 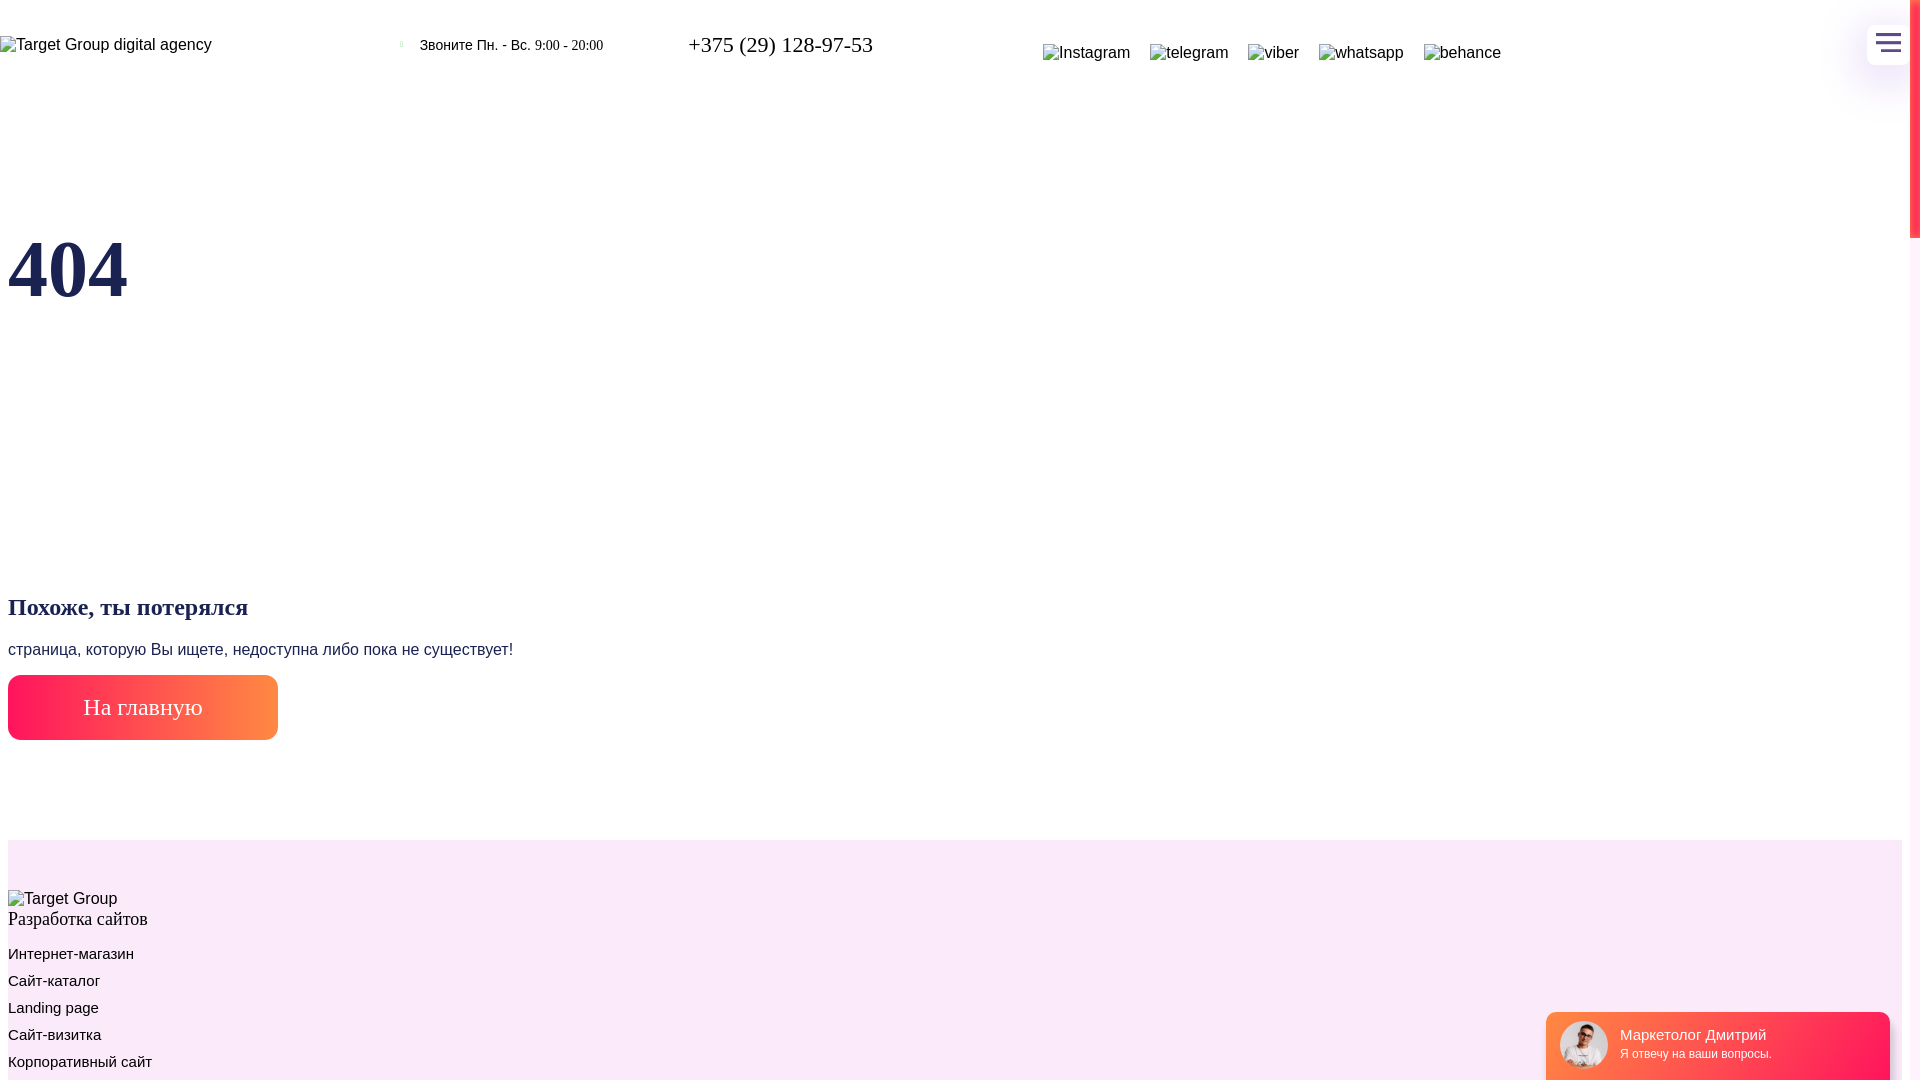 What do you see at coordinates (54, 1008) in the screenshot?
I see `Landing page` at bounding box center [54, 1008].